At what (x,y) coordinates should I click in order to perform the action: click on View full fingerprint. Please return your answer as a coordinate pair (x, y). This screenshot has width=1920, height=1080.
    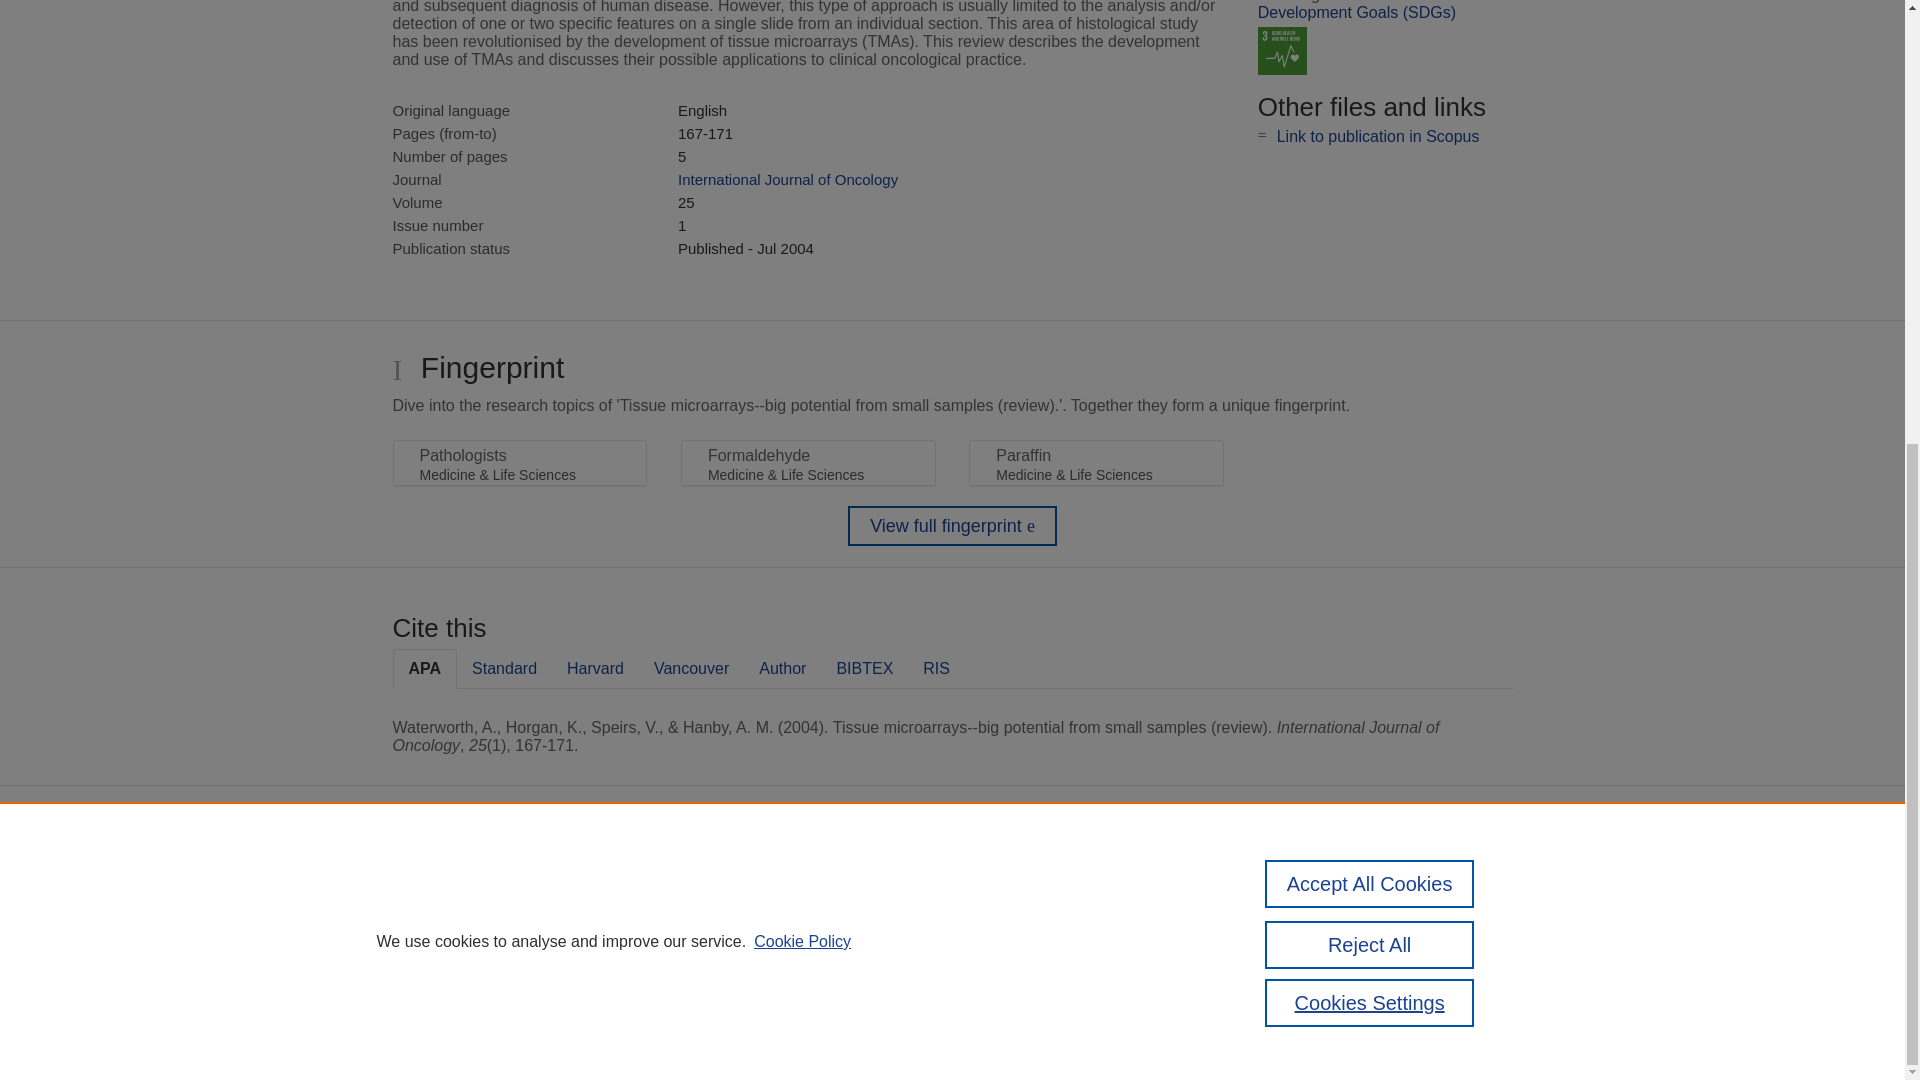
    Looking at the image, I should click on (952, 526).